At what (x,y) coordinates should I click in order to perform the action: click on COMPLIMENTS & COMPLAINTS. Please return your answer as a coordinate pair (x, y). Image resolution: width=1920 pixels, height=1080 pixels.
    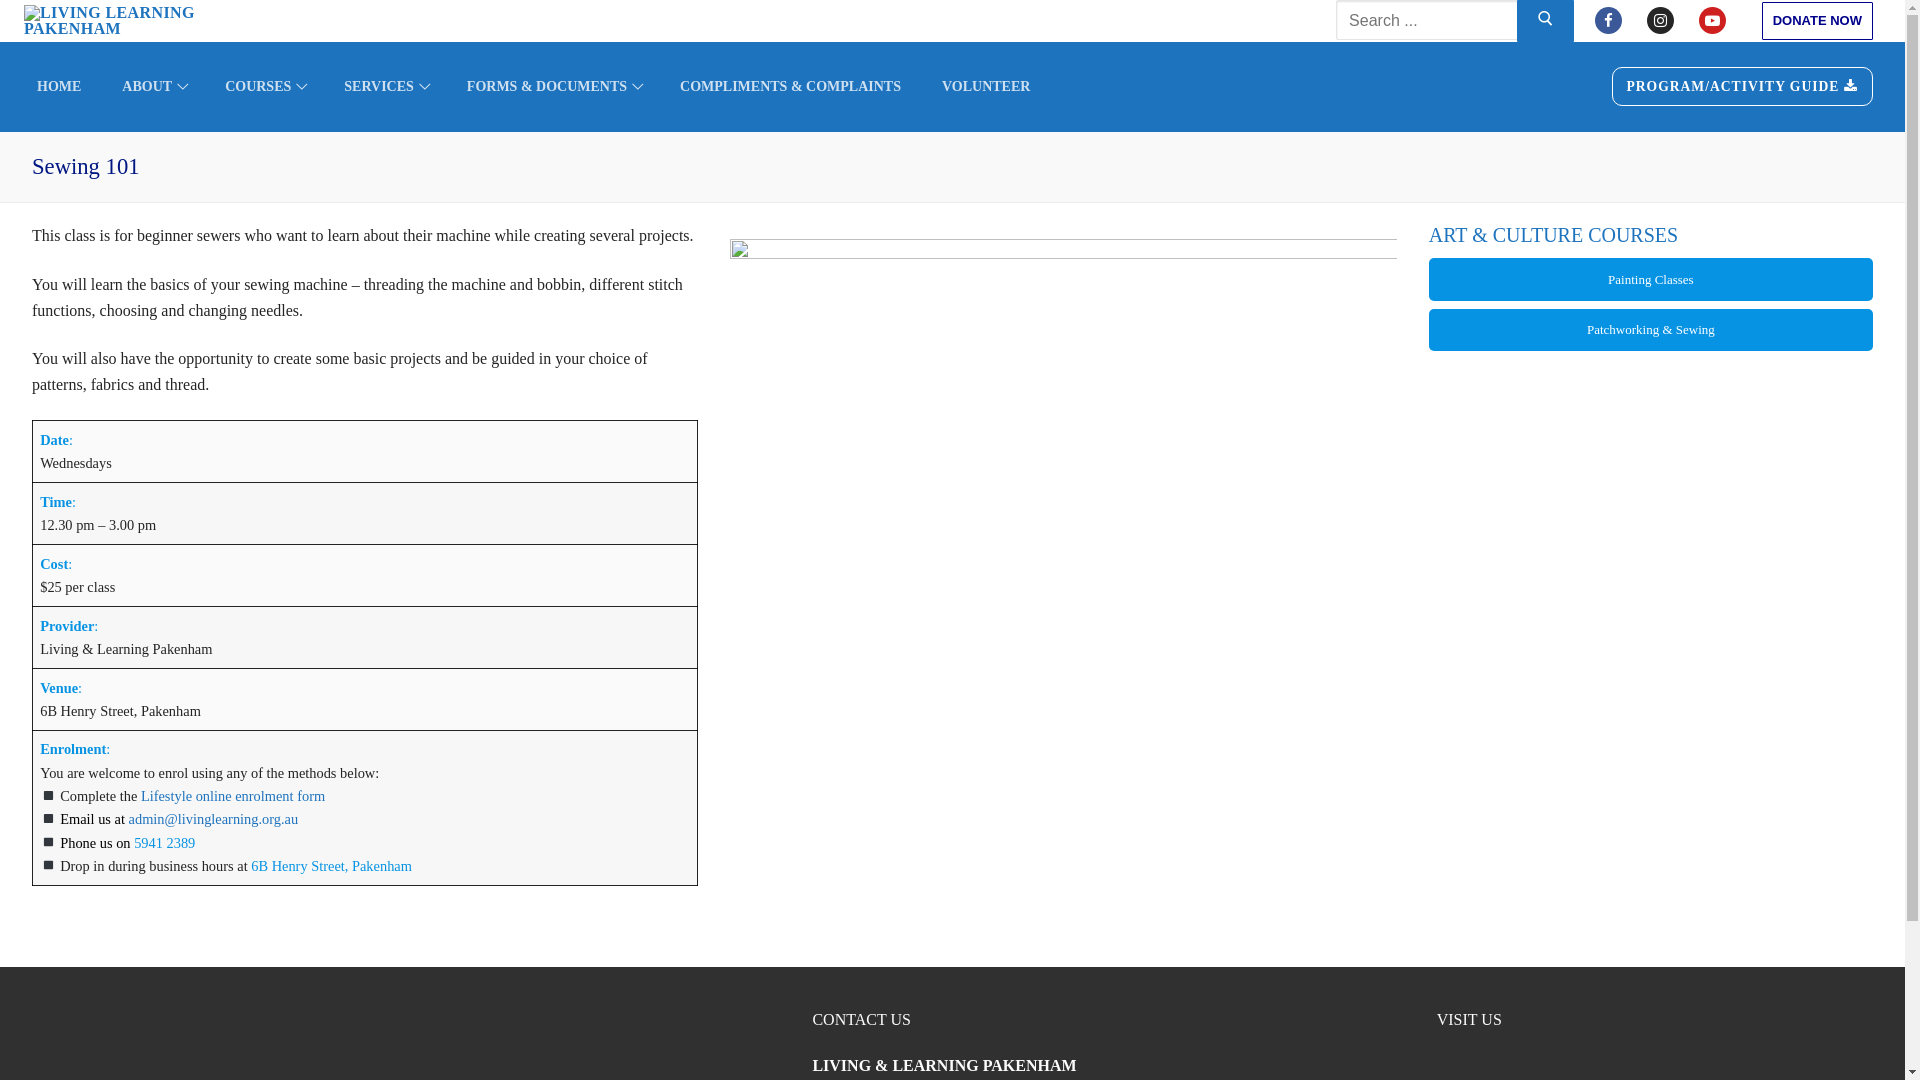
    Looking at the image, I should click on (790, 87).